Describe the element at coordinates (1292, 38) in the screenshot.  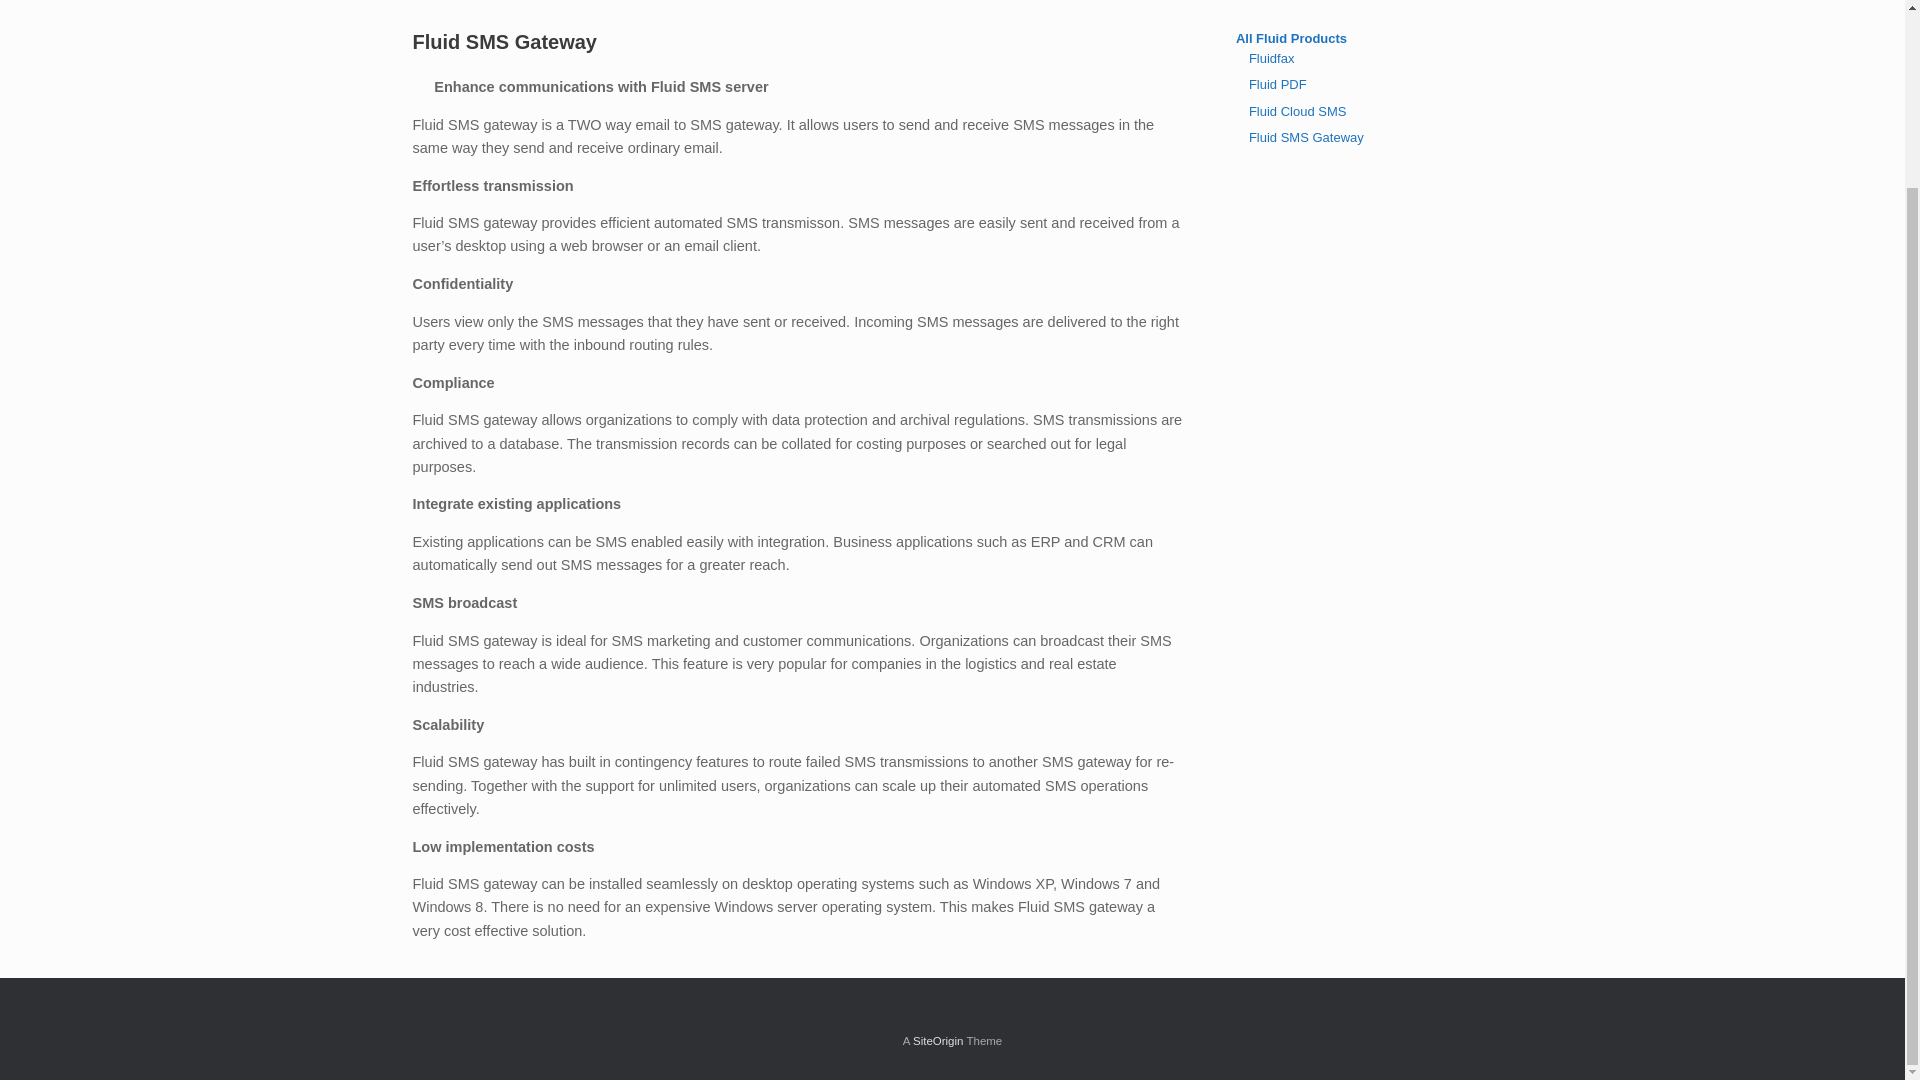
I see `All Fluid Products` at that location.